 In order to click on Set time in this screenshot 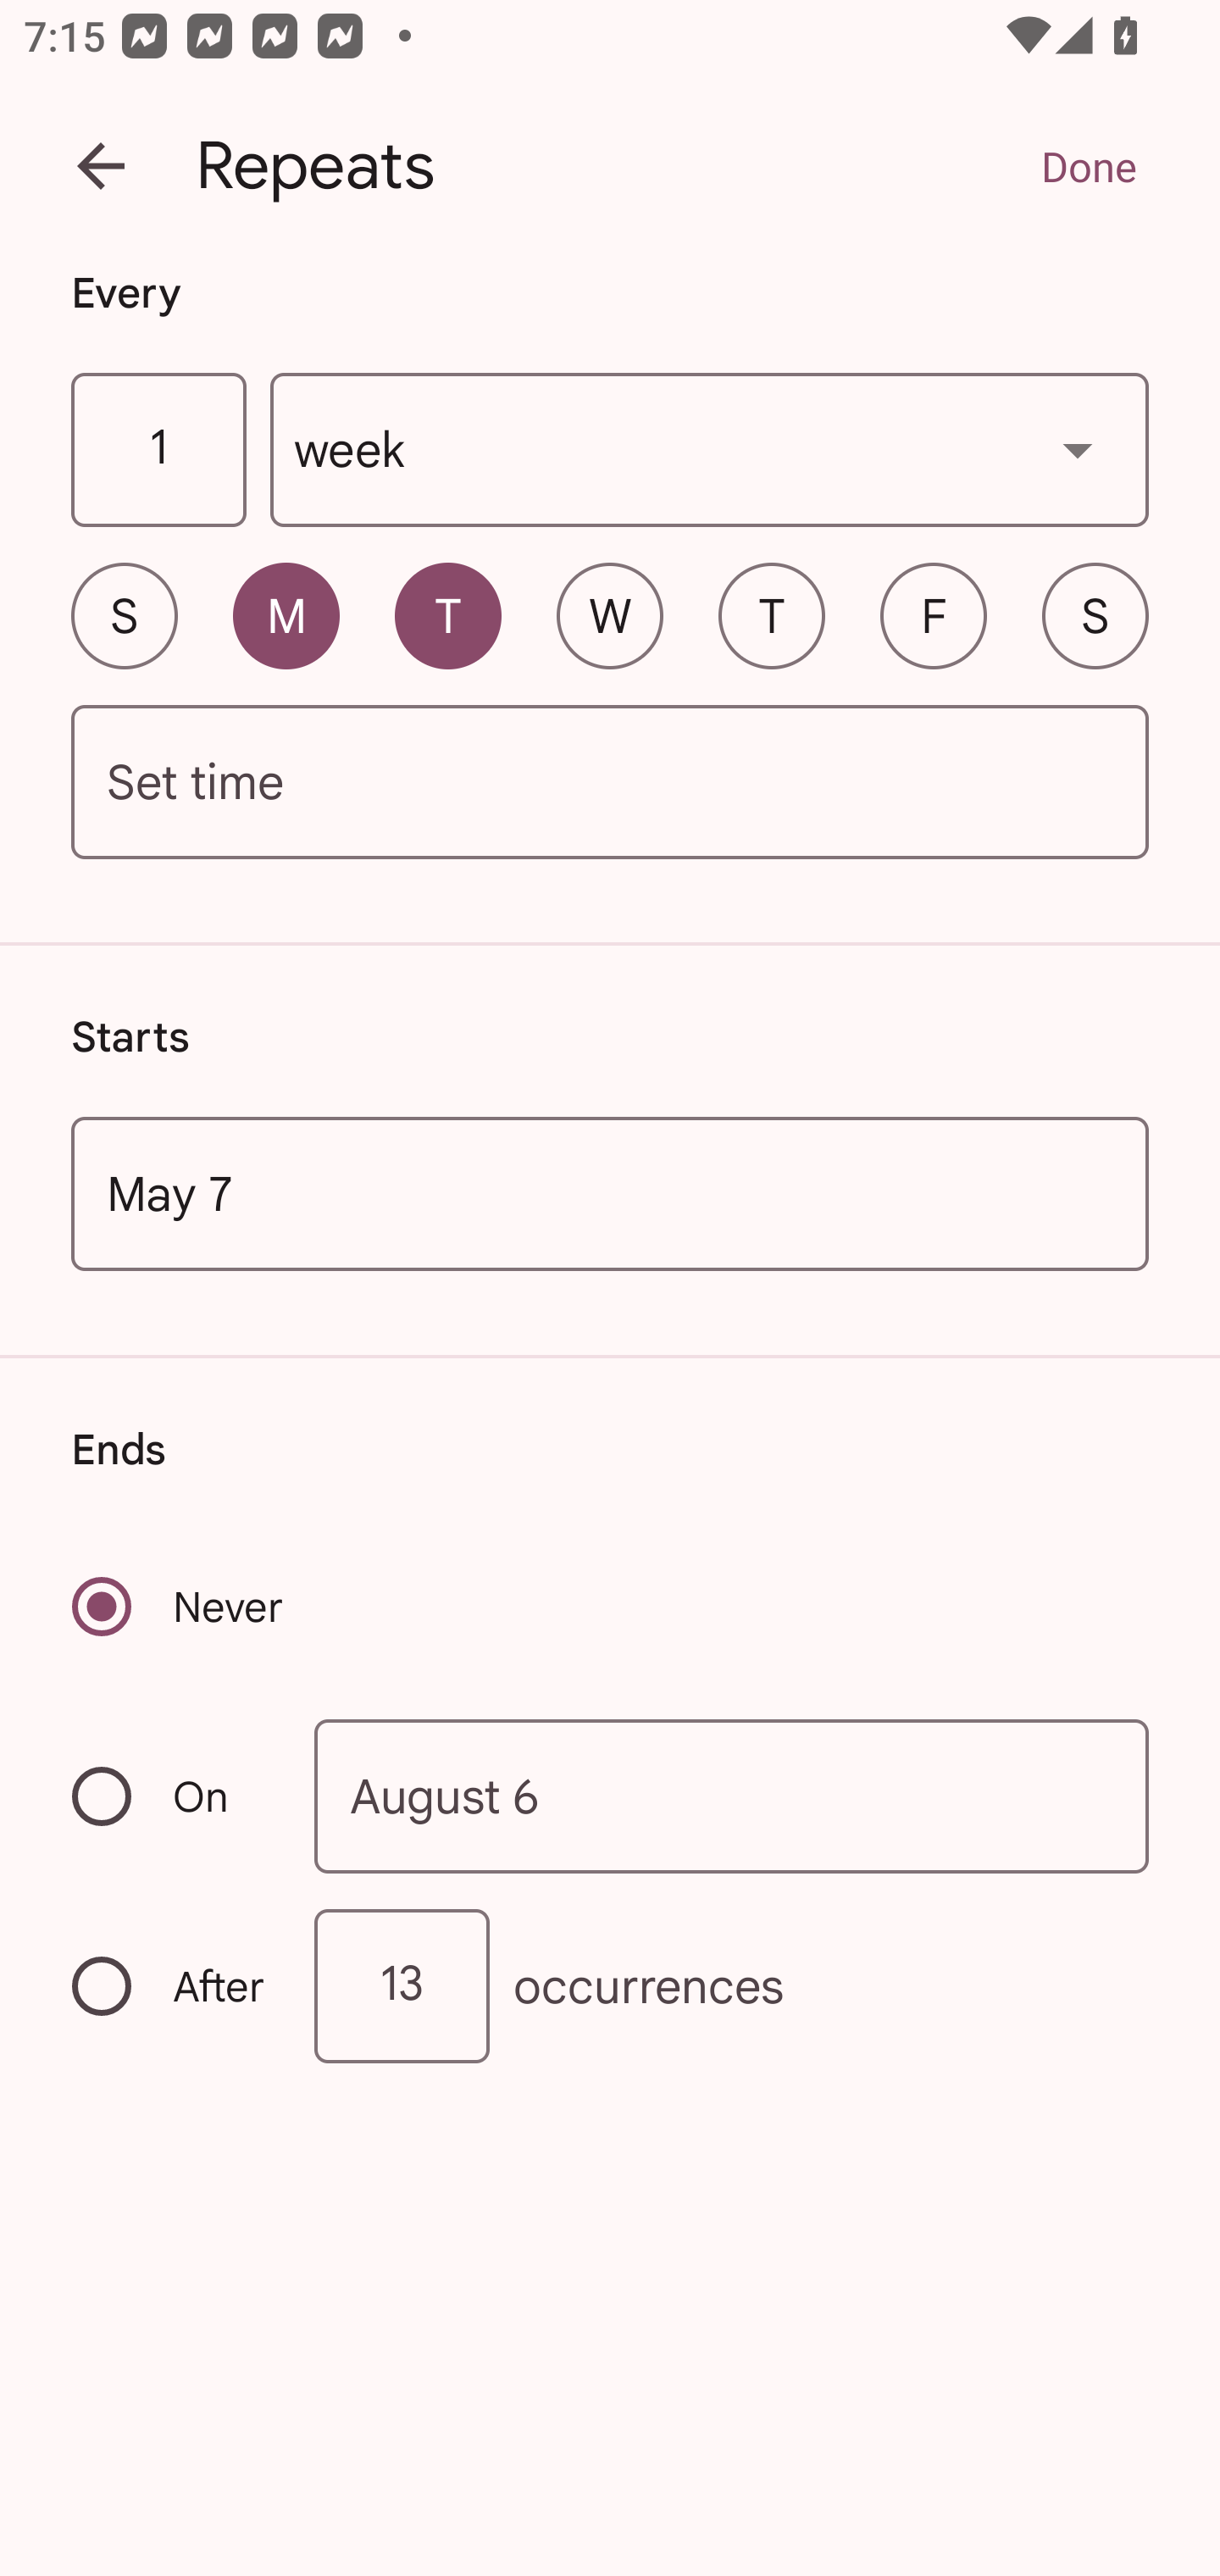, I will do `click(610, 783)`.